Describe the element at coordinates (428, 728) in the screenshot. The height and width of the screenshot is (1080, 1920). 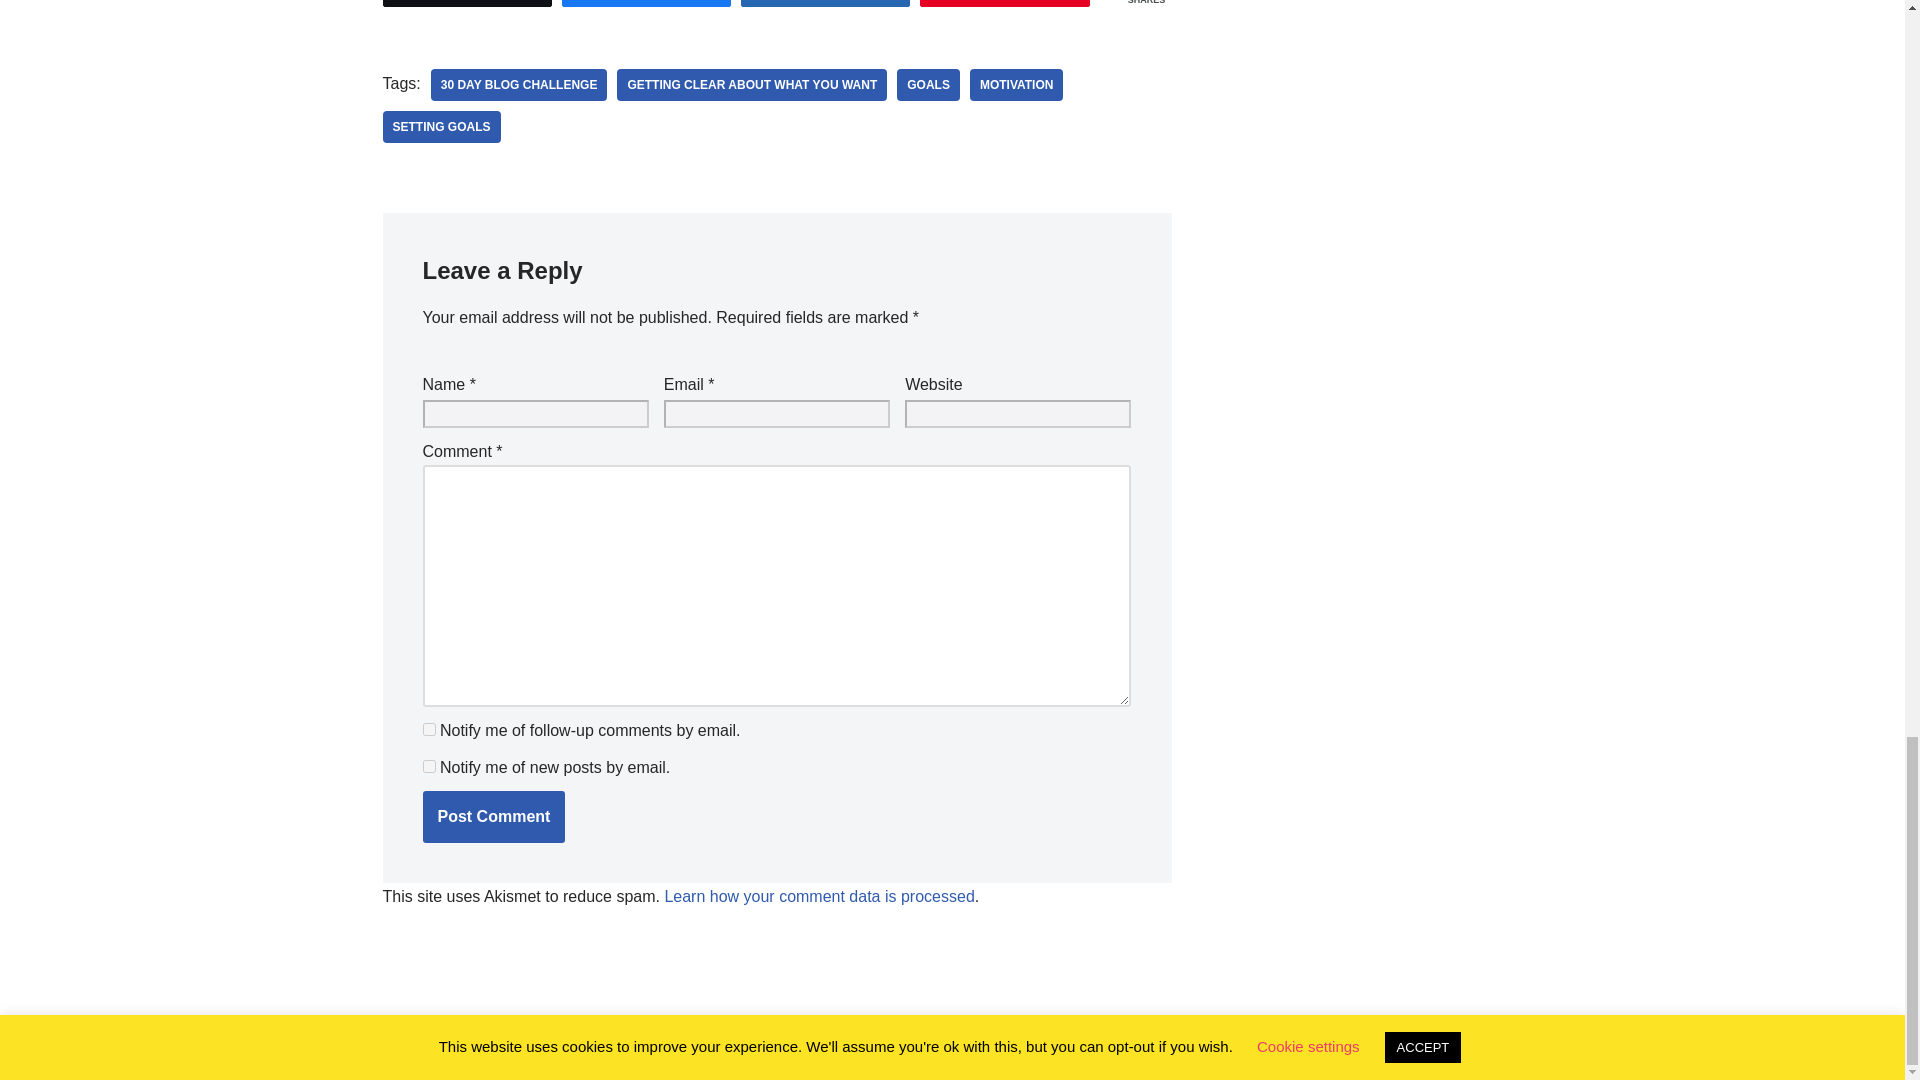
I see `subscribe` at that location.